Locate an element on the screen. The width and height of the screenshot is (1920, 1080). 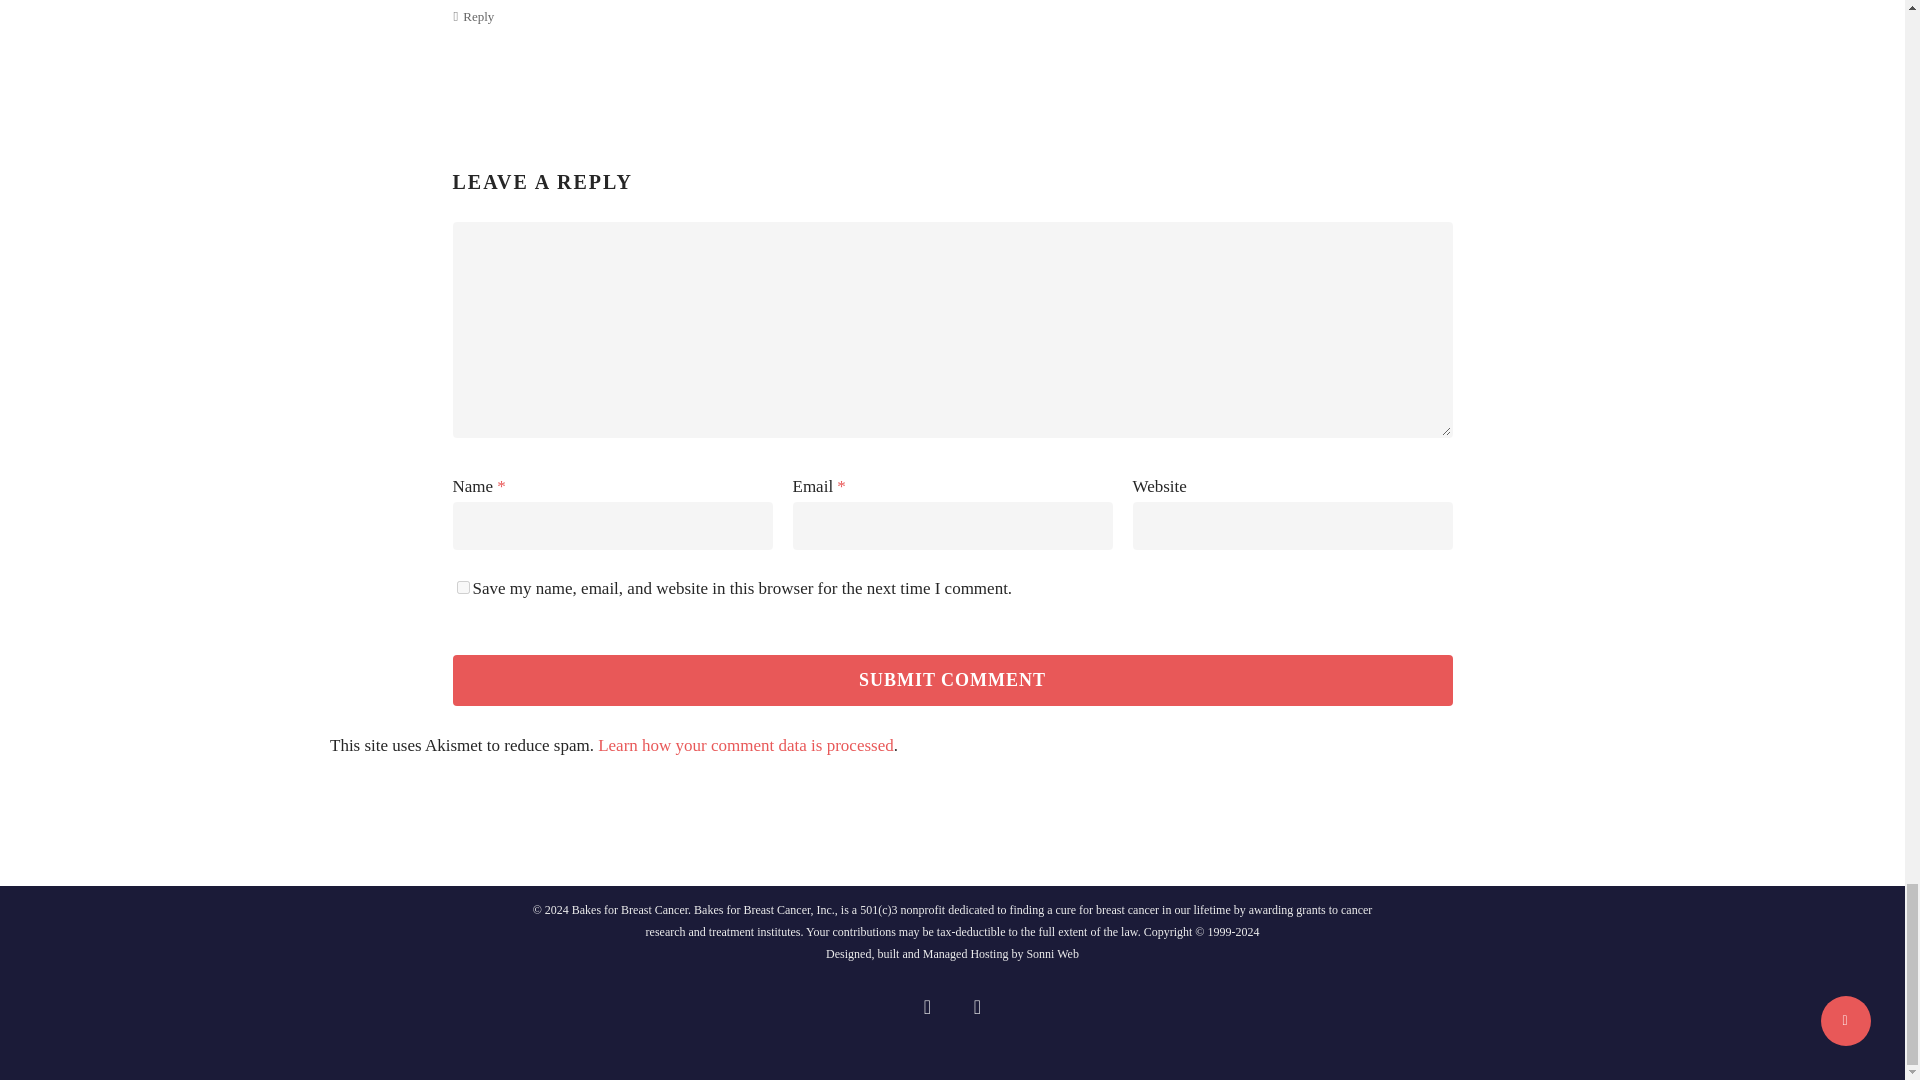
Submit Comment is located at coordinates (951, 680).